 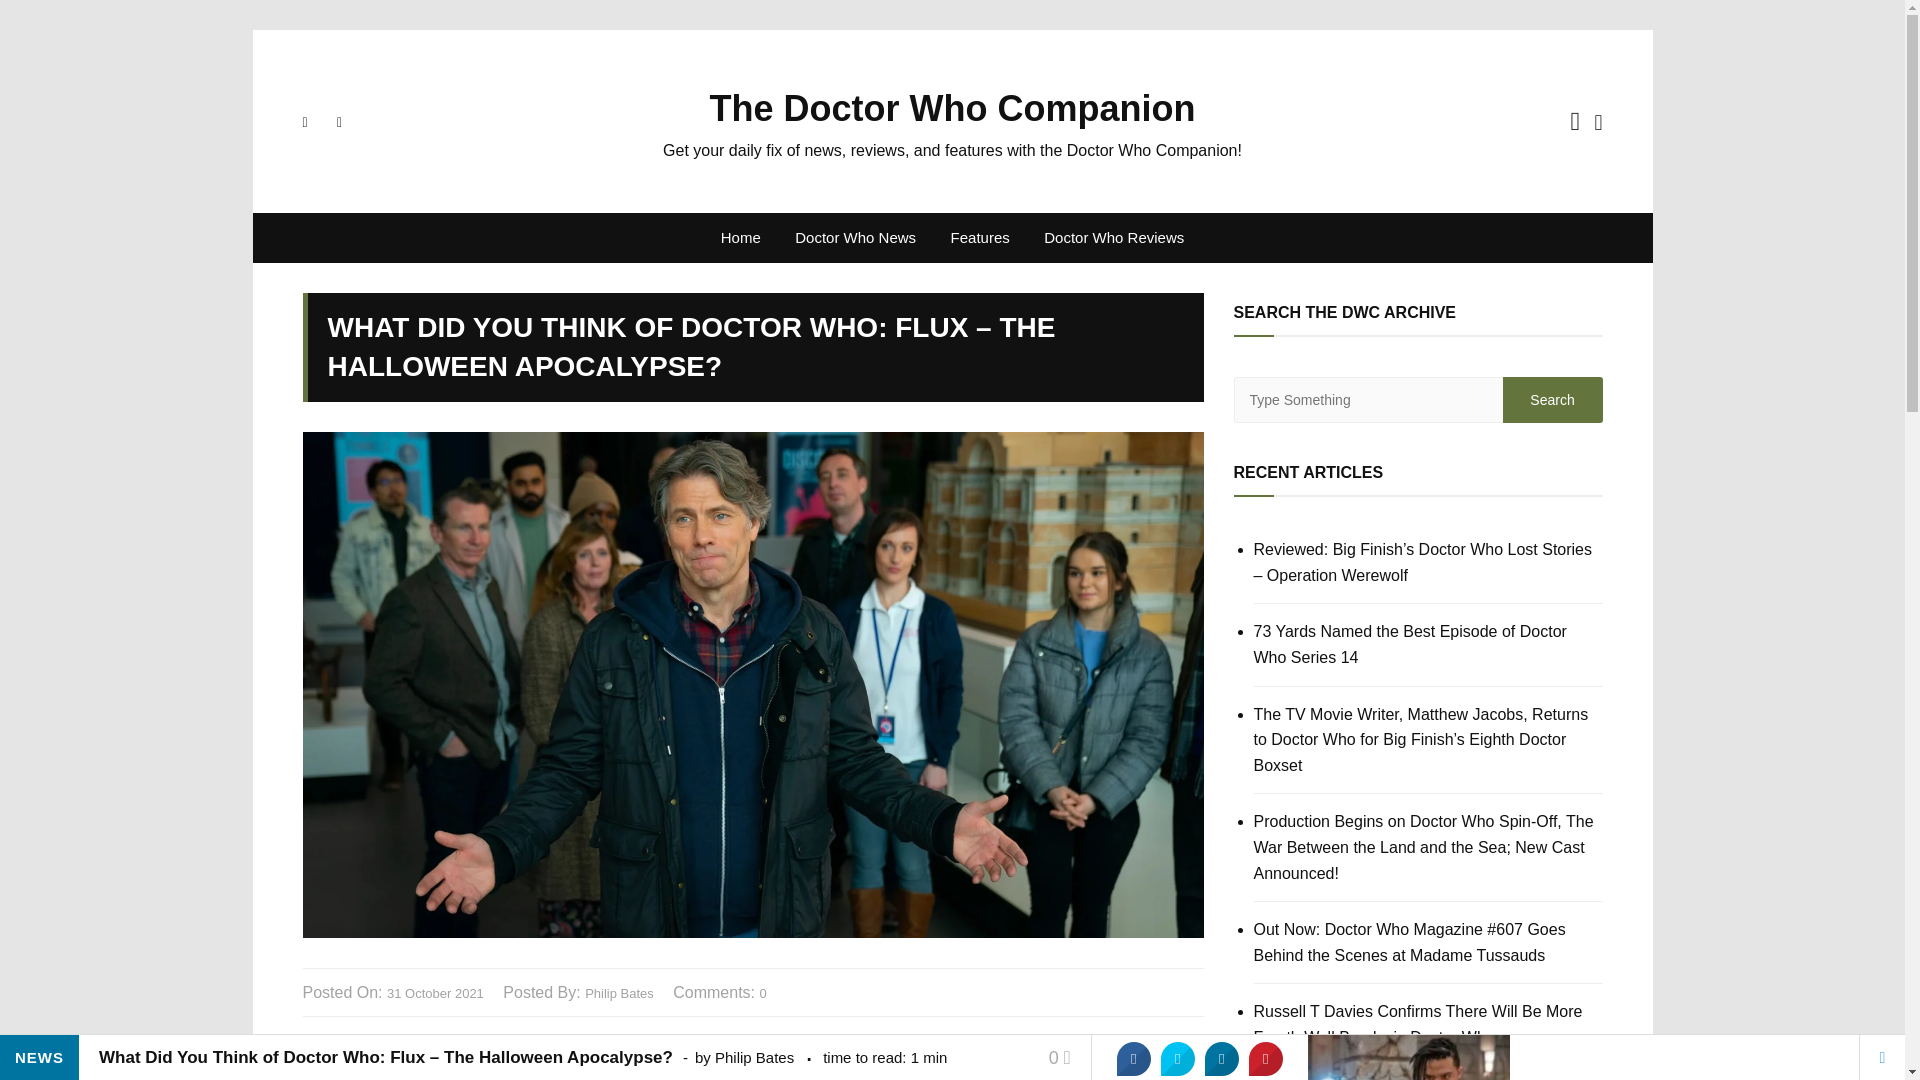 I want to click on Home, so click(x=740, y=238).